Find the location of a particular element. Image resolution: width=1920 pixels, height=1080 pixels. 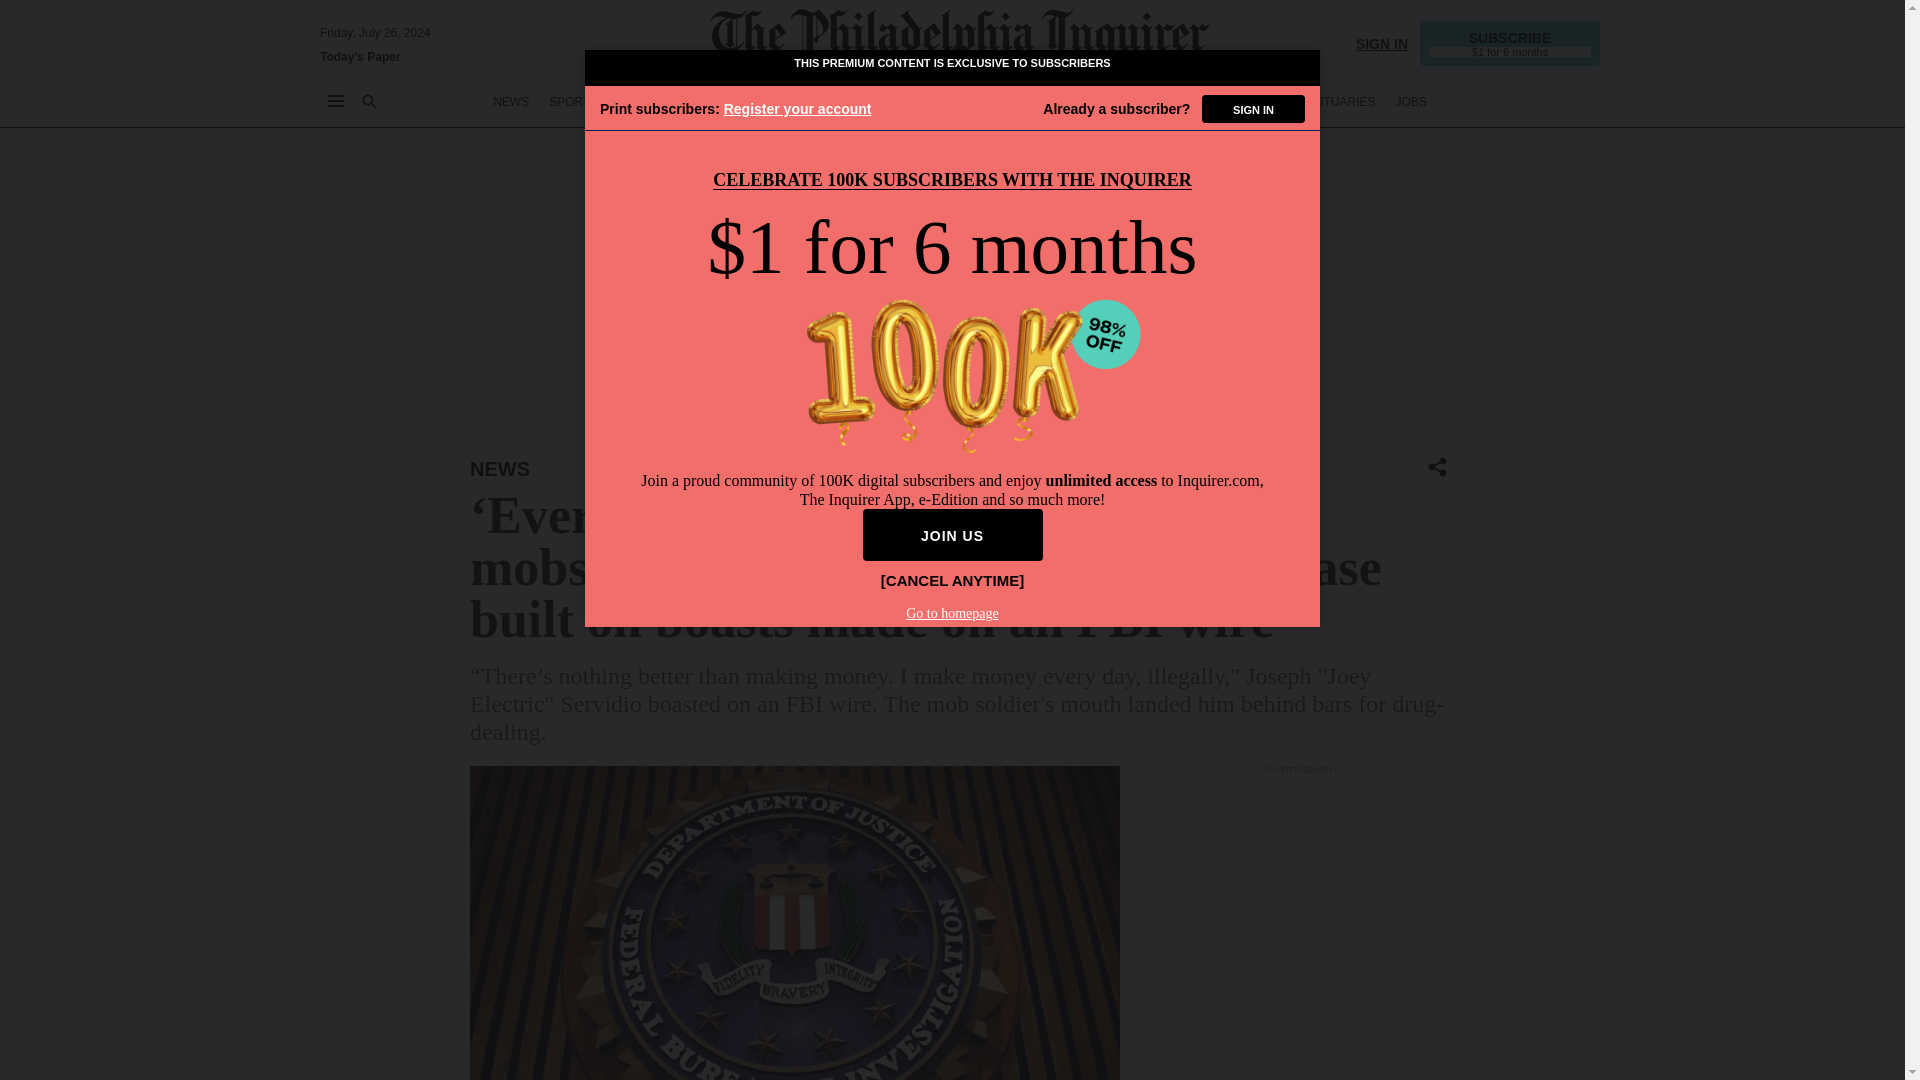

SPORTS is located at coordinates (573, 102).